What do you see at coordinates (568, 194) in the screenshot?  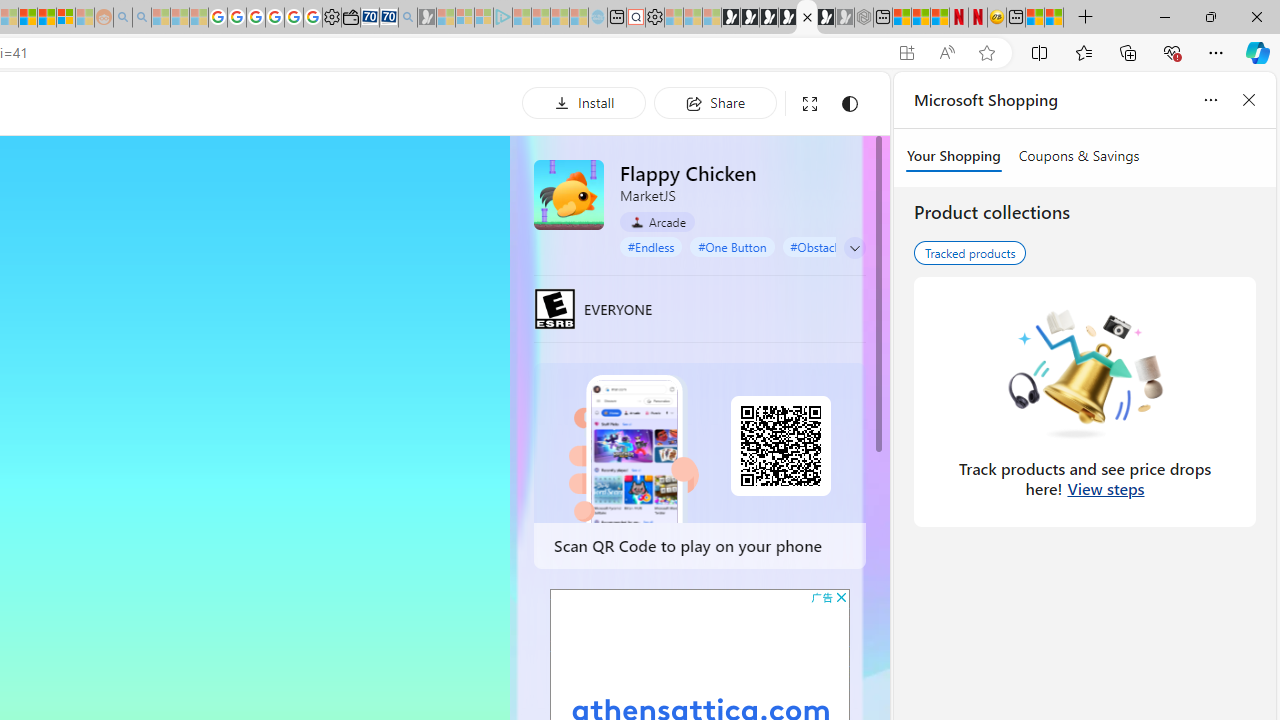 I see `Flappy Chicken` at bounding box center [568, 194].